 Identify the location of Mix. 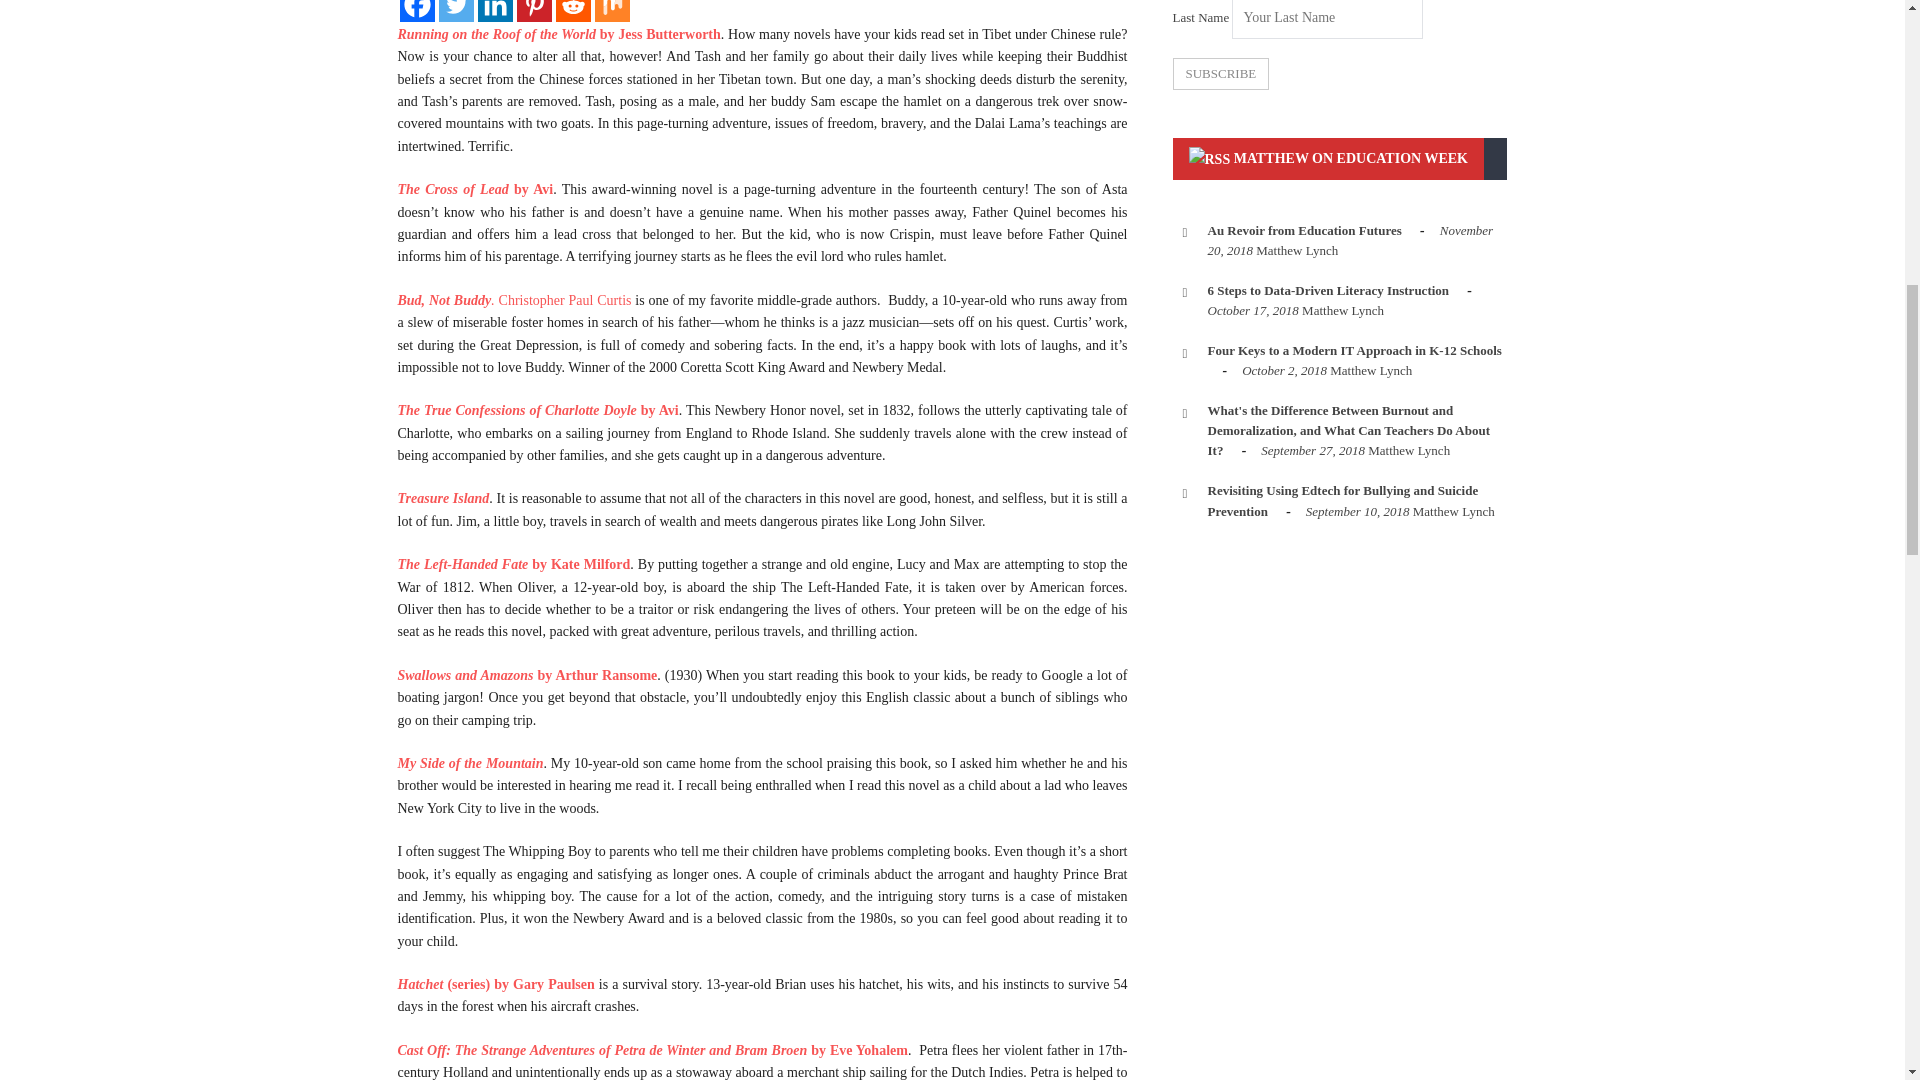
(611, 10).